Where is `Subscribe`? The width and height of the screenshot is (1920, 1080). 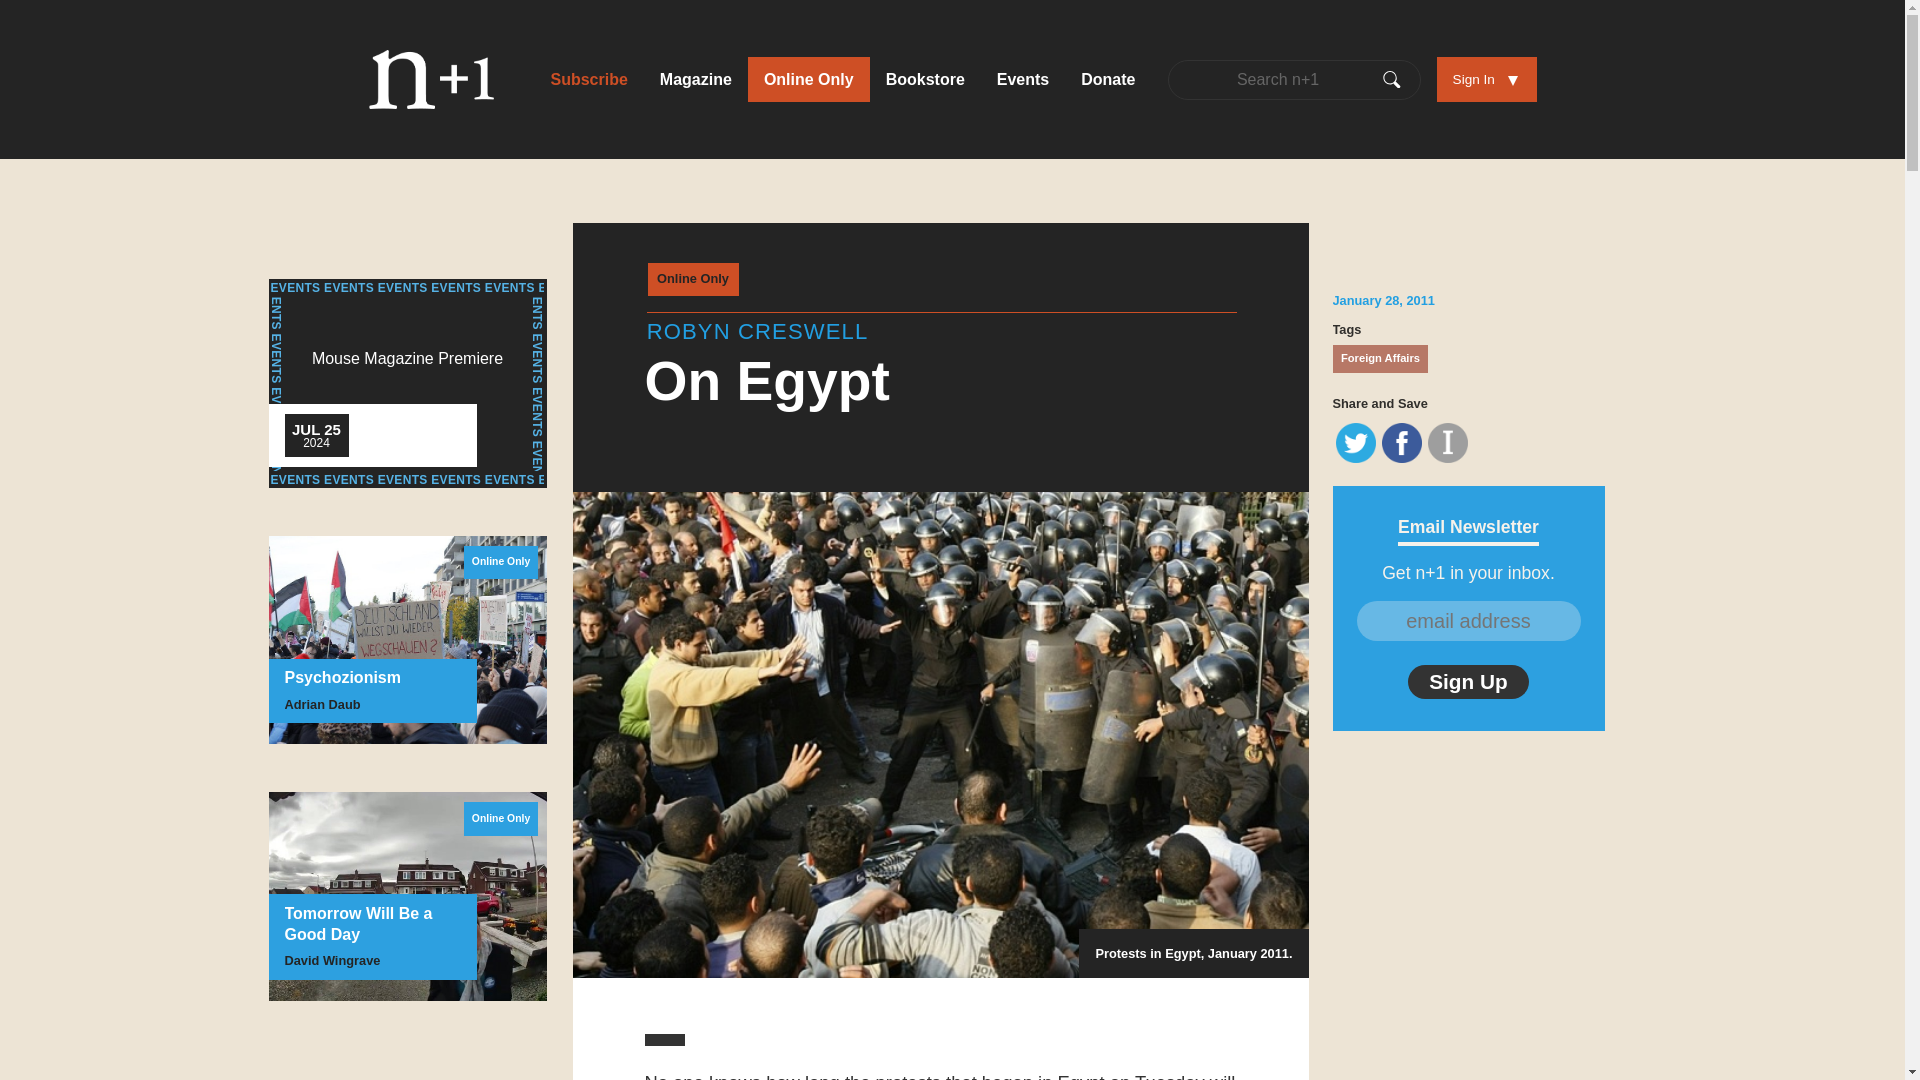 Subscribe is located at coordinates (588, 79).